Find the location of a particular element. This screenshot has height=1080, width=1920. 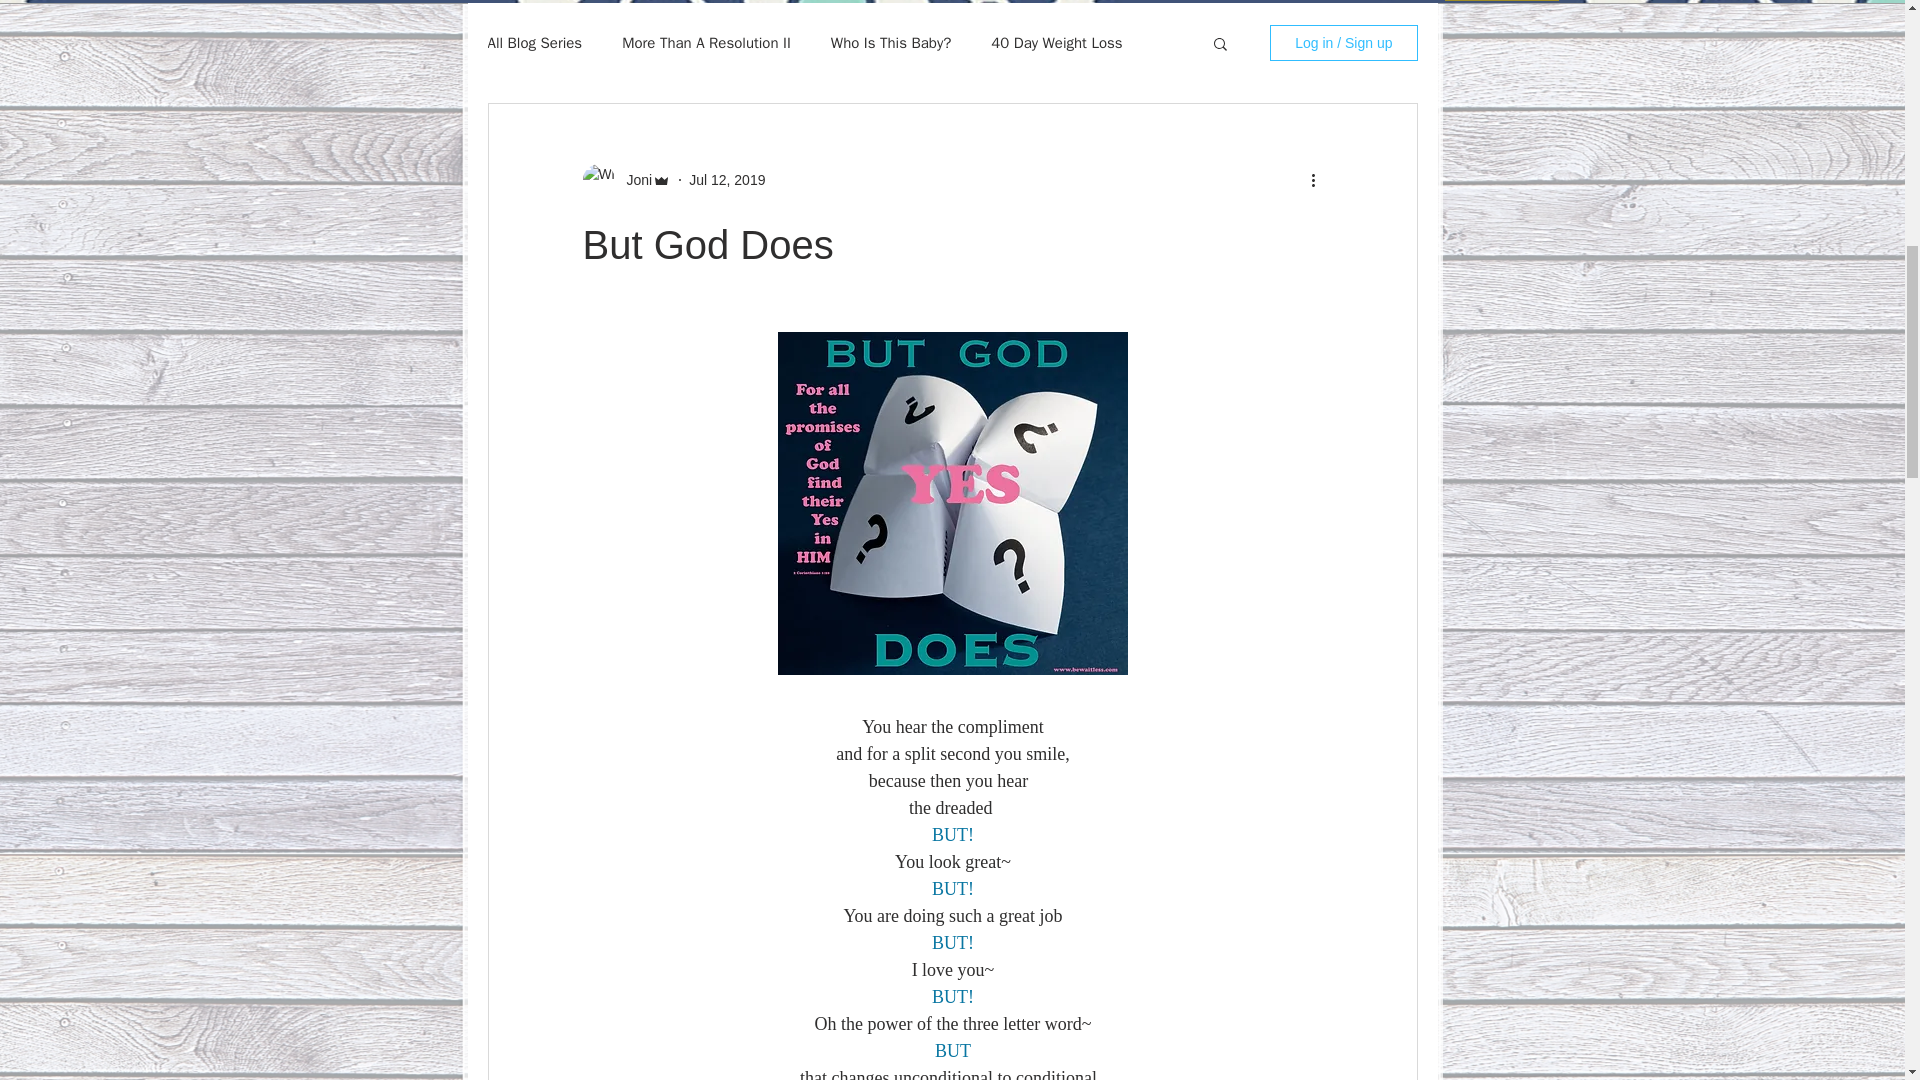

40 Day Weight Loss is located at coordinates (1056, 42).